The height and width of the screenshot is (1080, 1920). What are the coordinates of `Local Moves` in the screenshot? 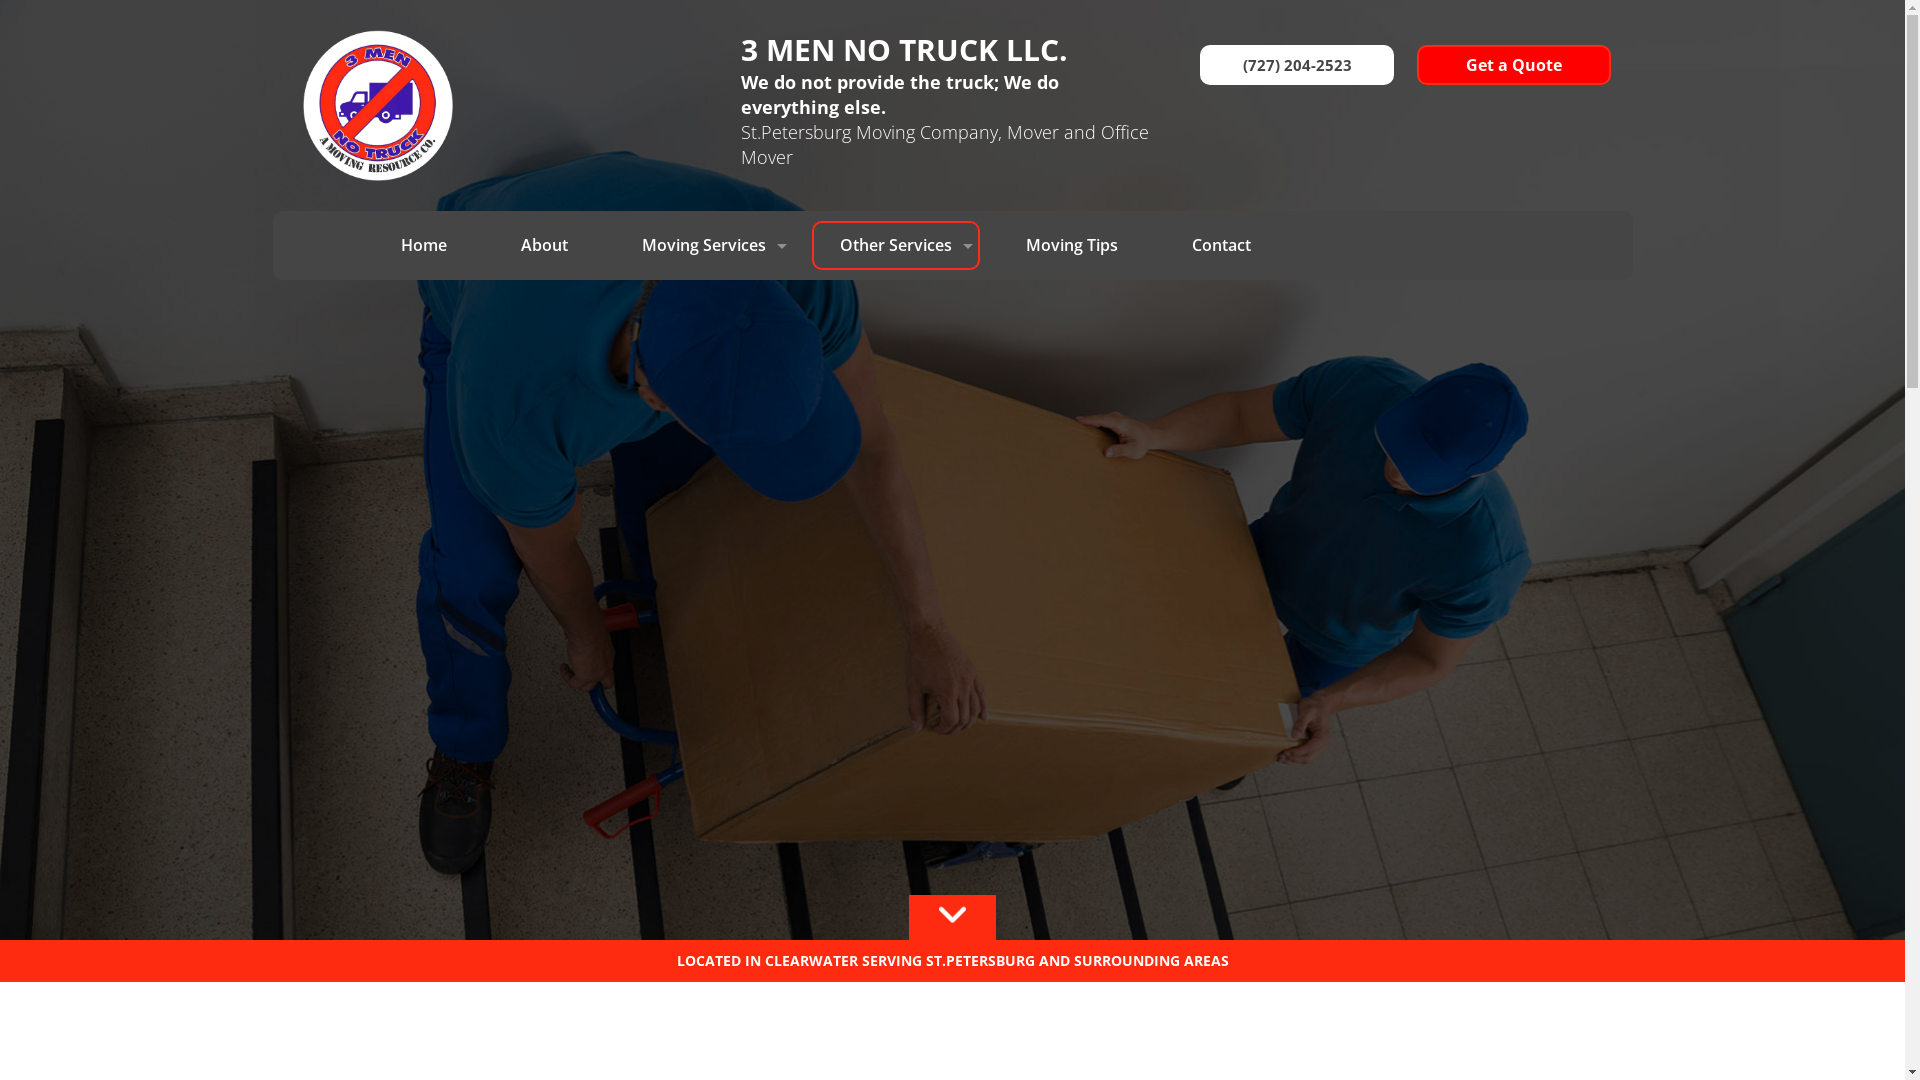 It's located at (704, 370).